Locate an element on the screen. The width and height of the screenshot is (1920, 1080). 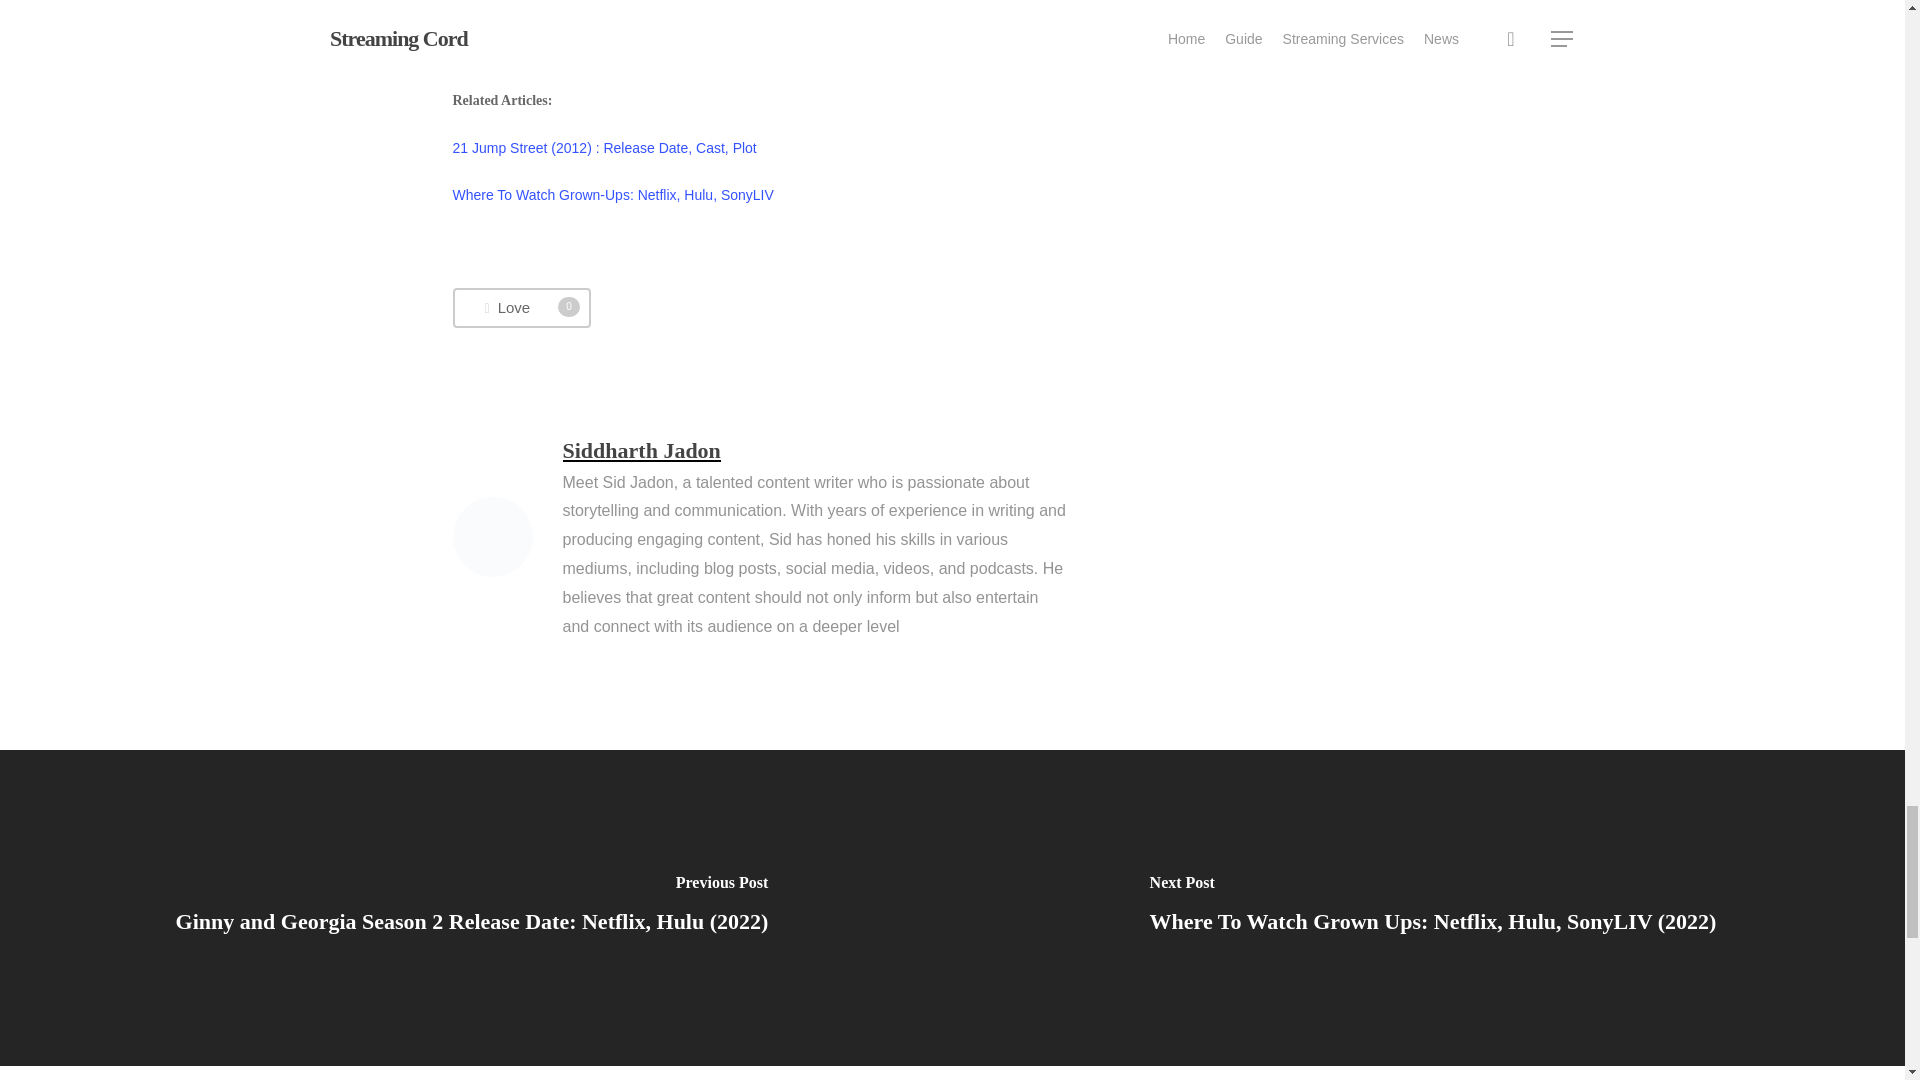
Siddharth Jadon is located at coordinates (641, 450).